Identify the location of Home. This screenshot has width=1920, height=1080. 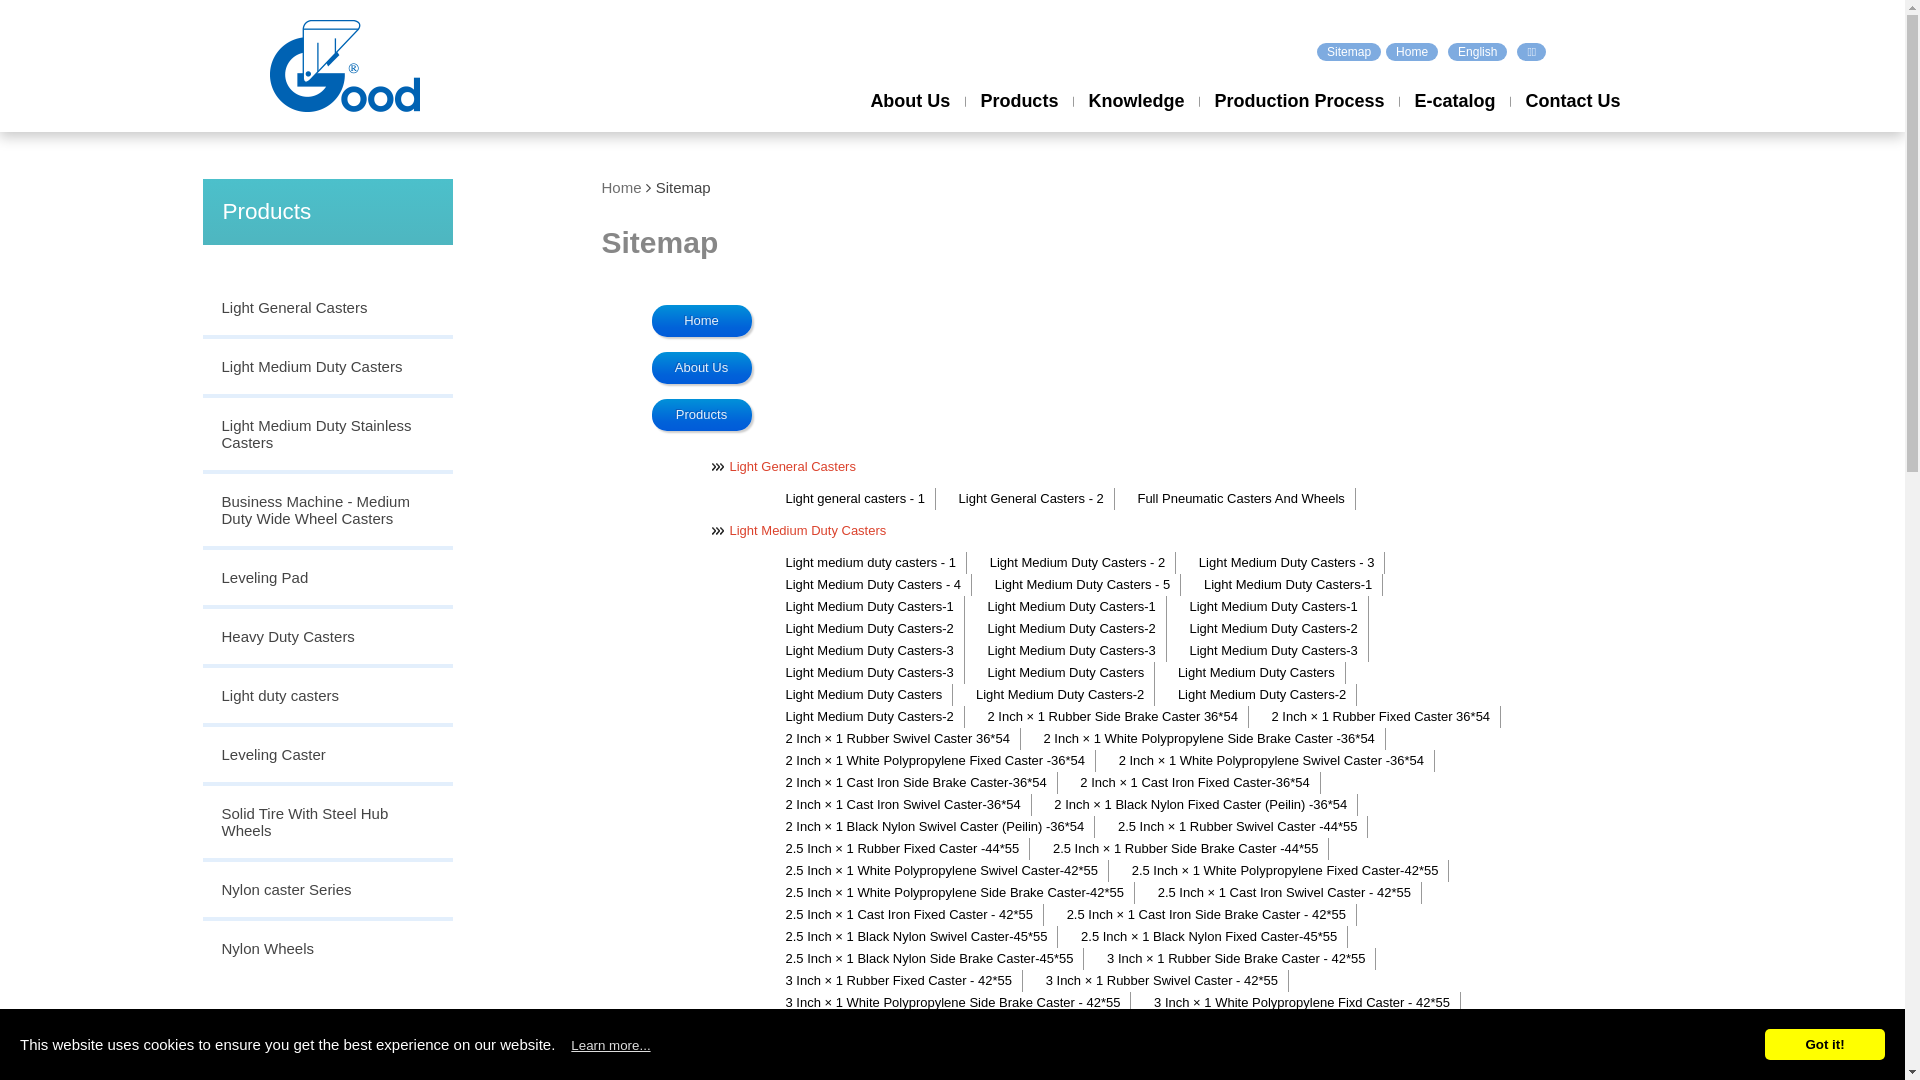
(622, 188).